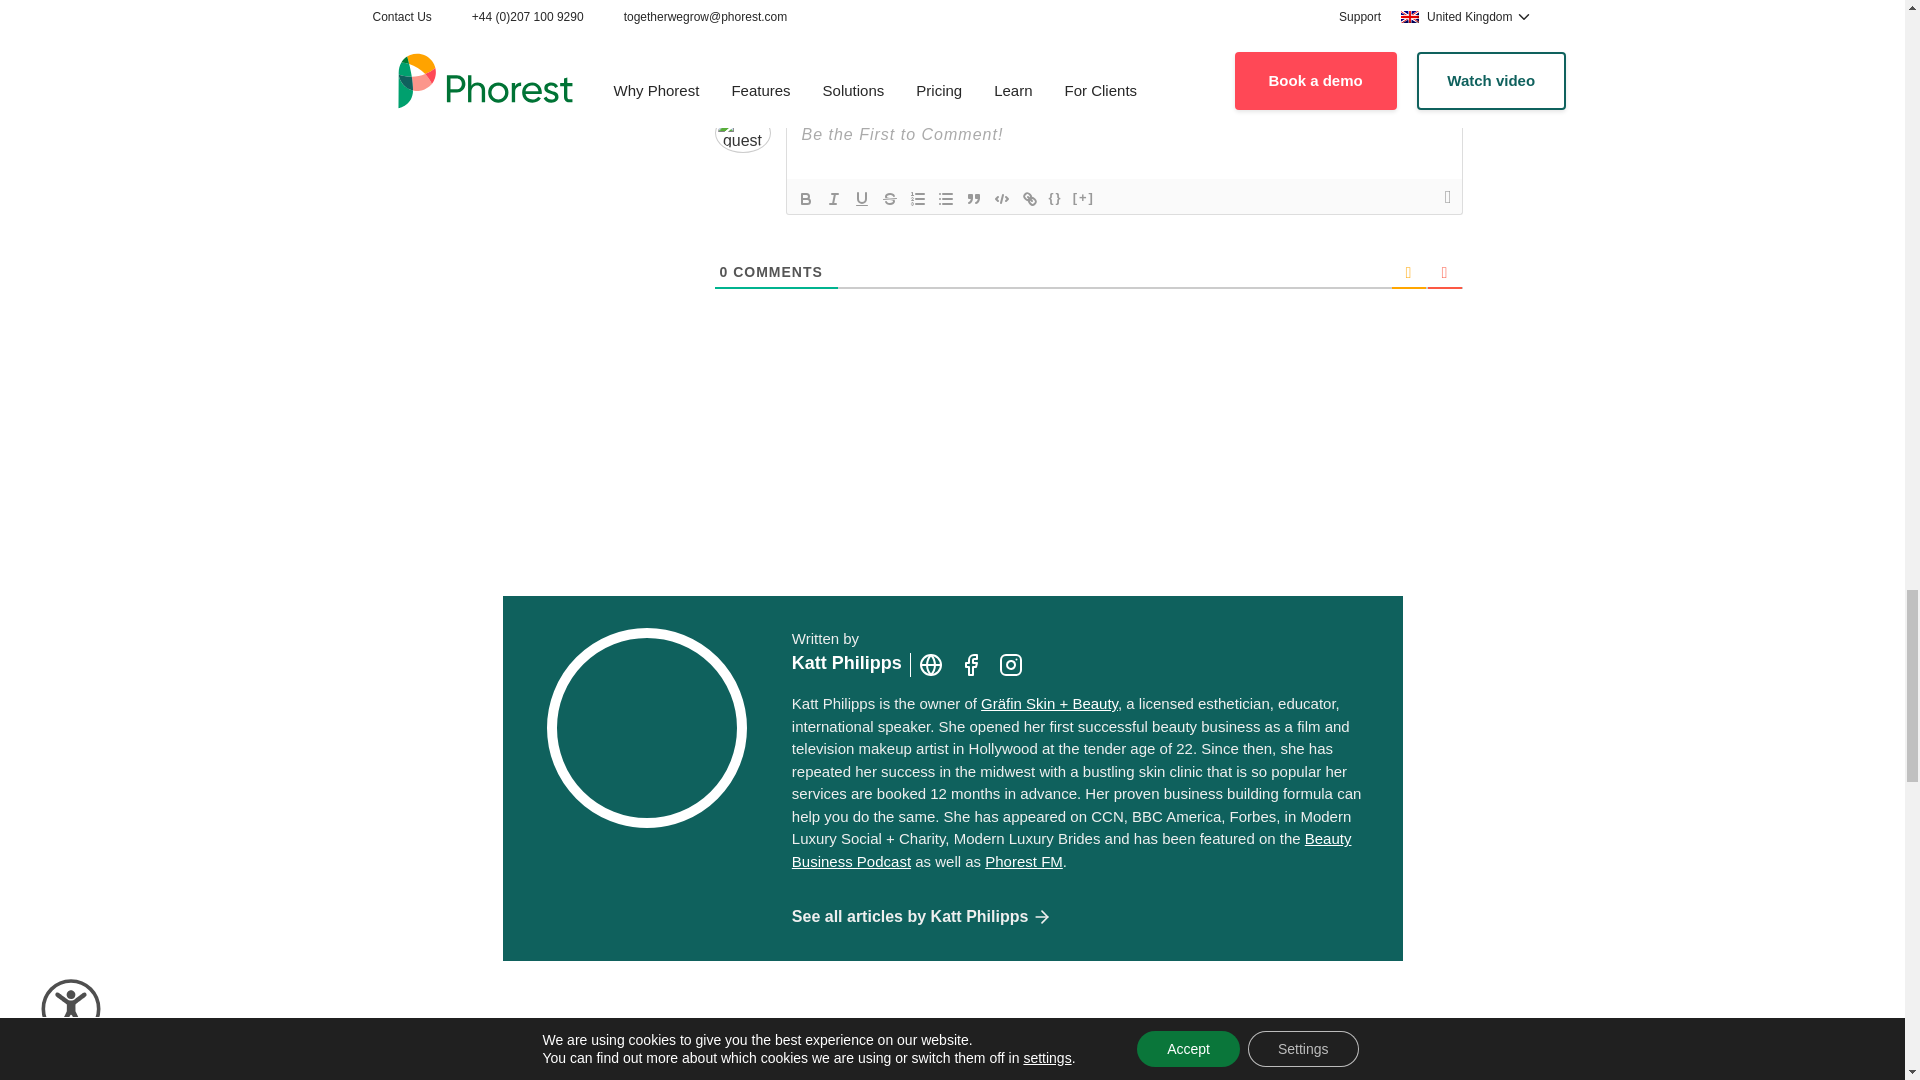  What do you see at coordinates (1002, 198) in the screenshot?
I see `Code Block` at bounding box center [1002, 198].